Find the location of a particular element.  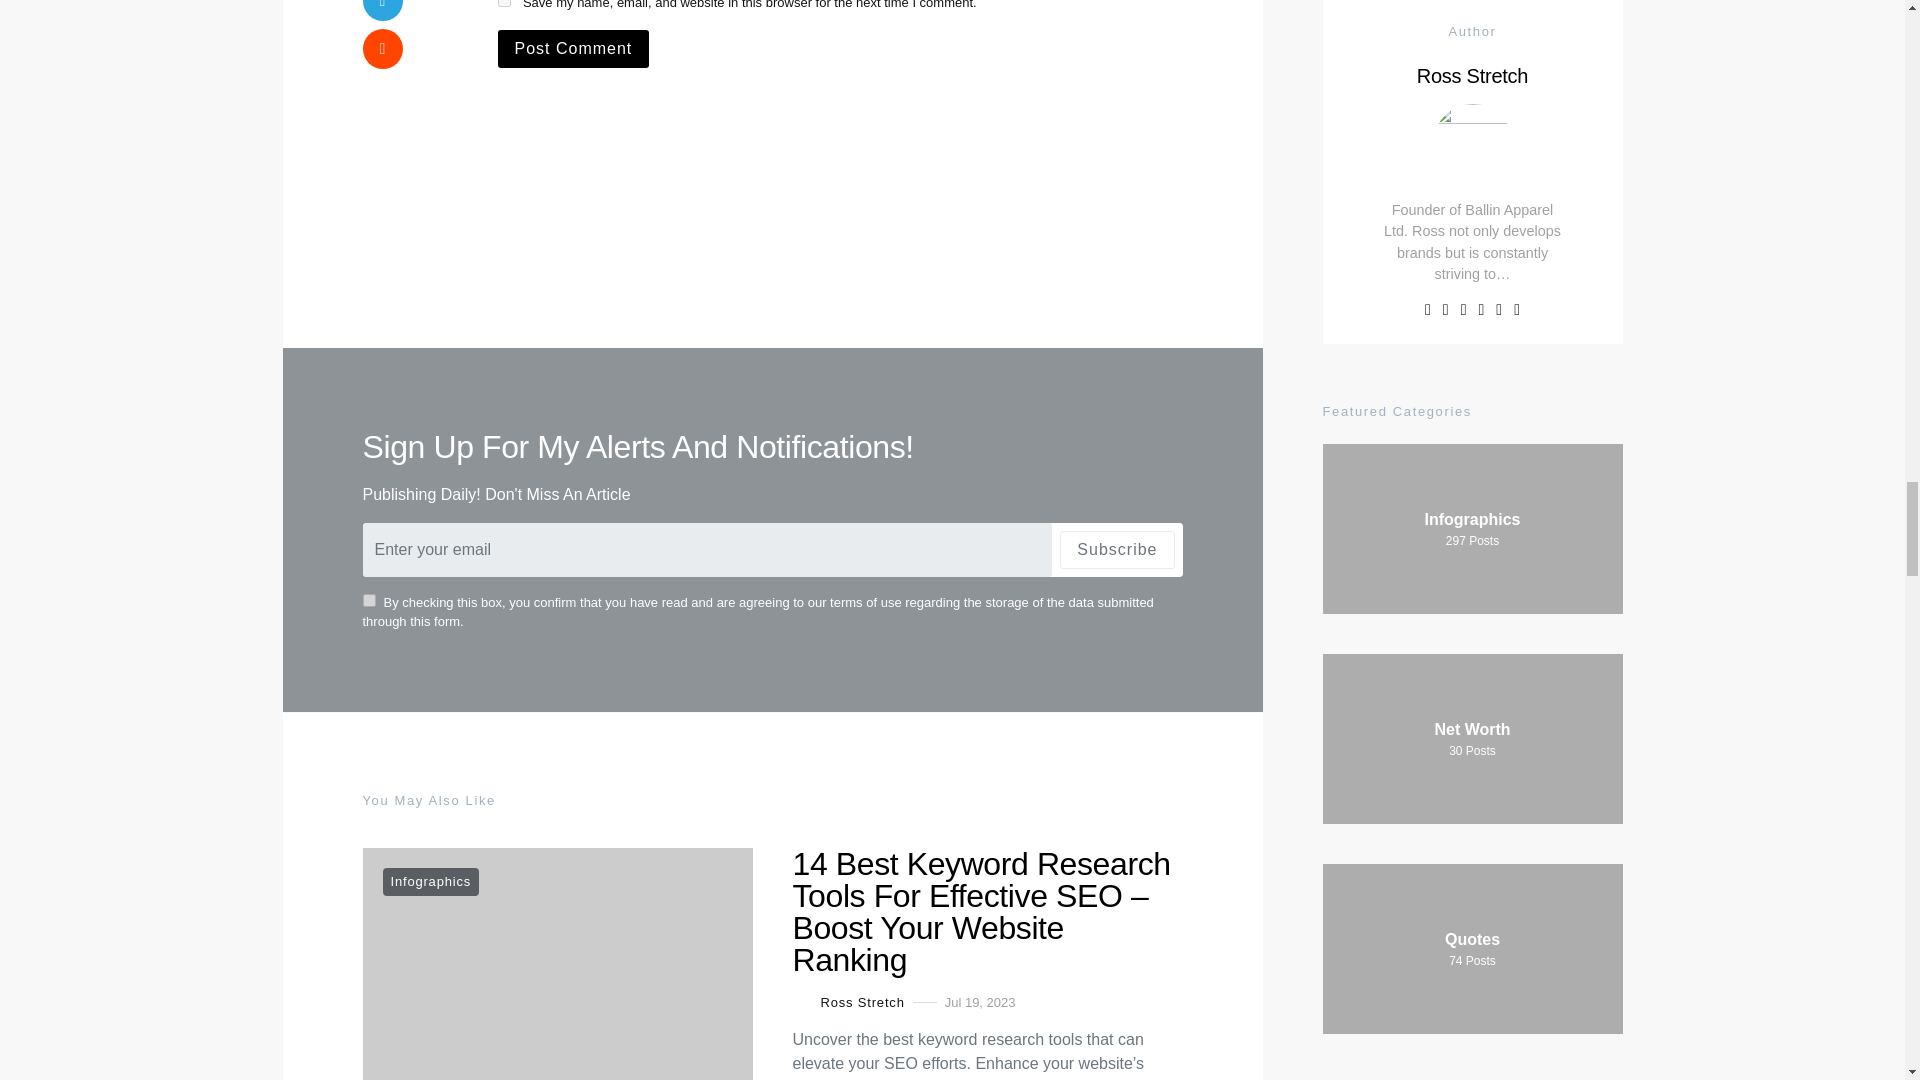

Post Comment is located at coordinates (574, 49).